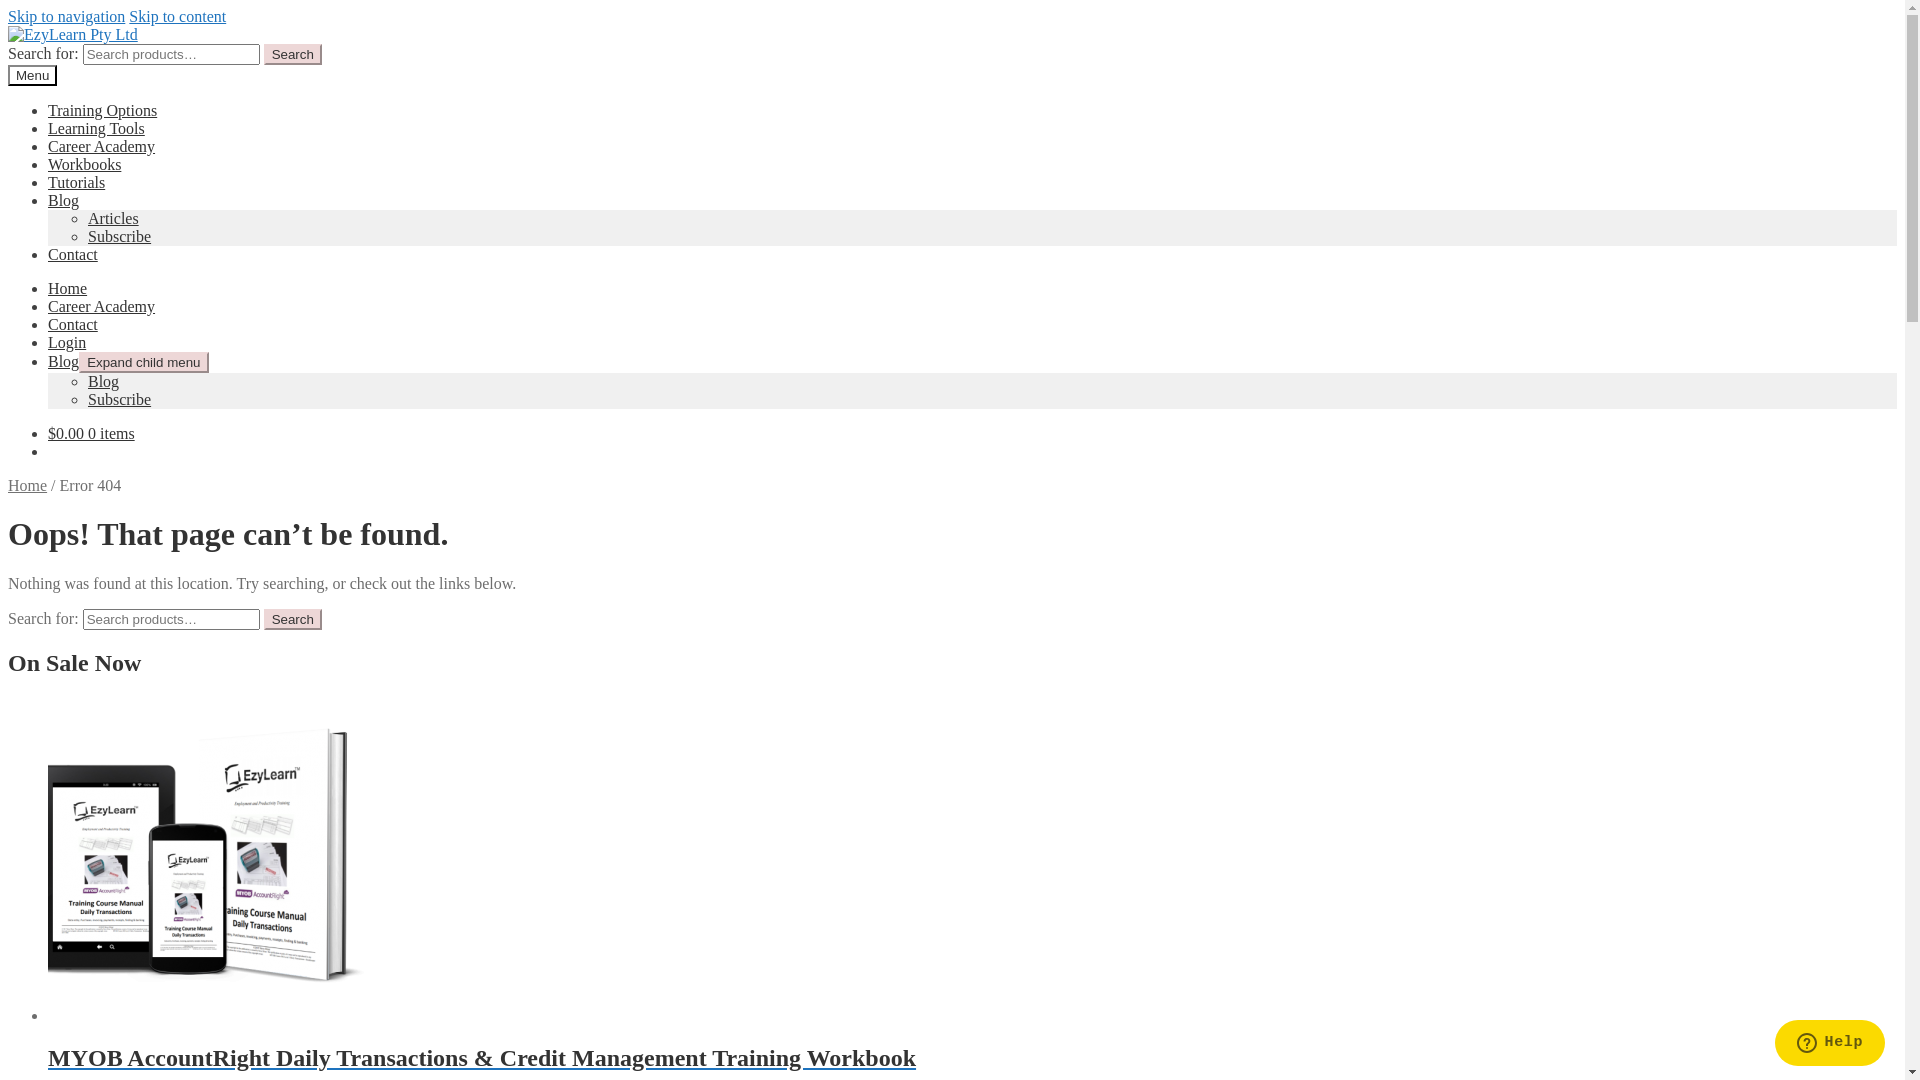  Describe the element at coordinates (114, 218) in the screenshot. I see `Articles` at that location.